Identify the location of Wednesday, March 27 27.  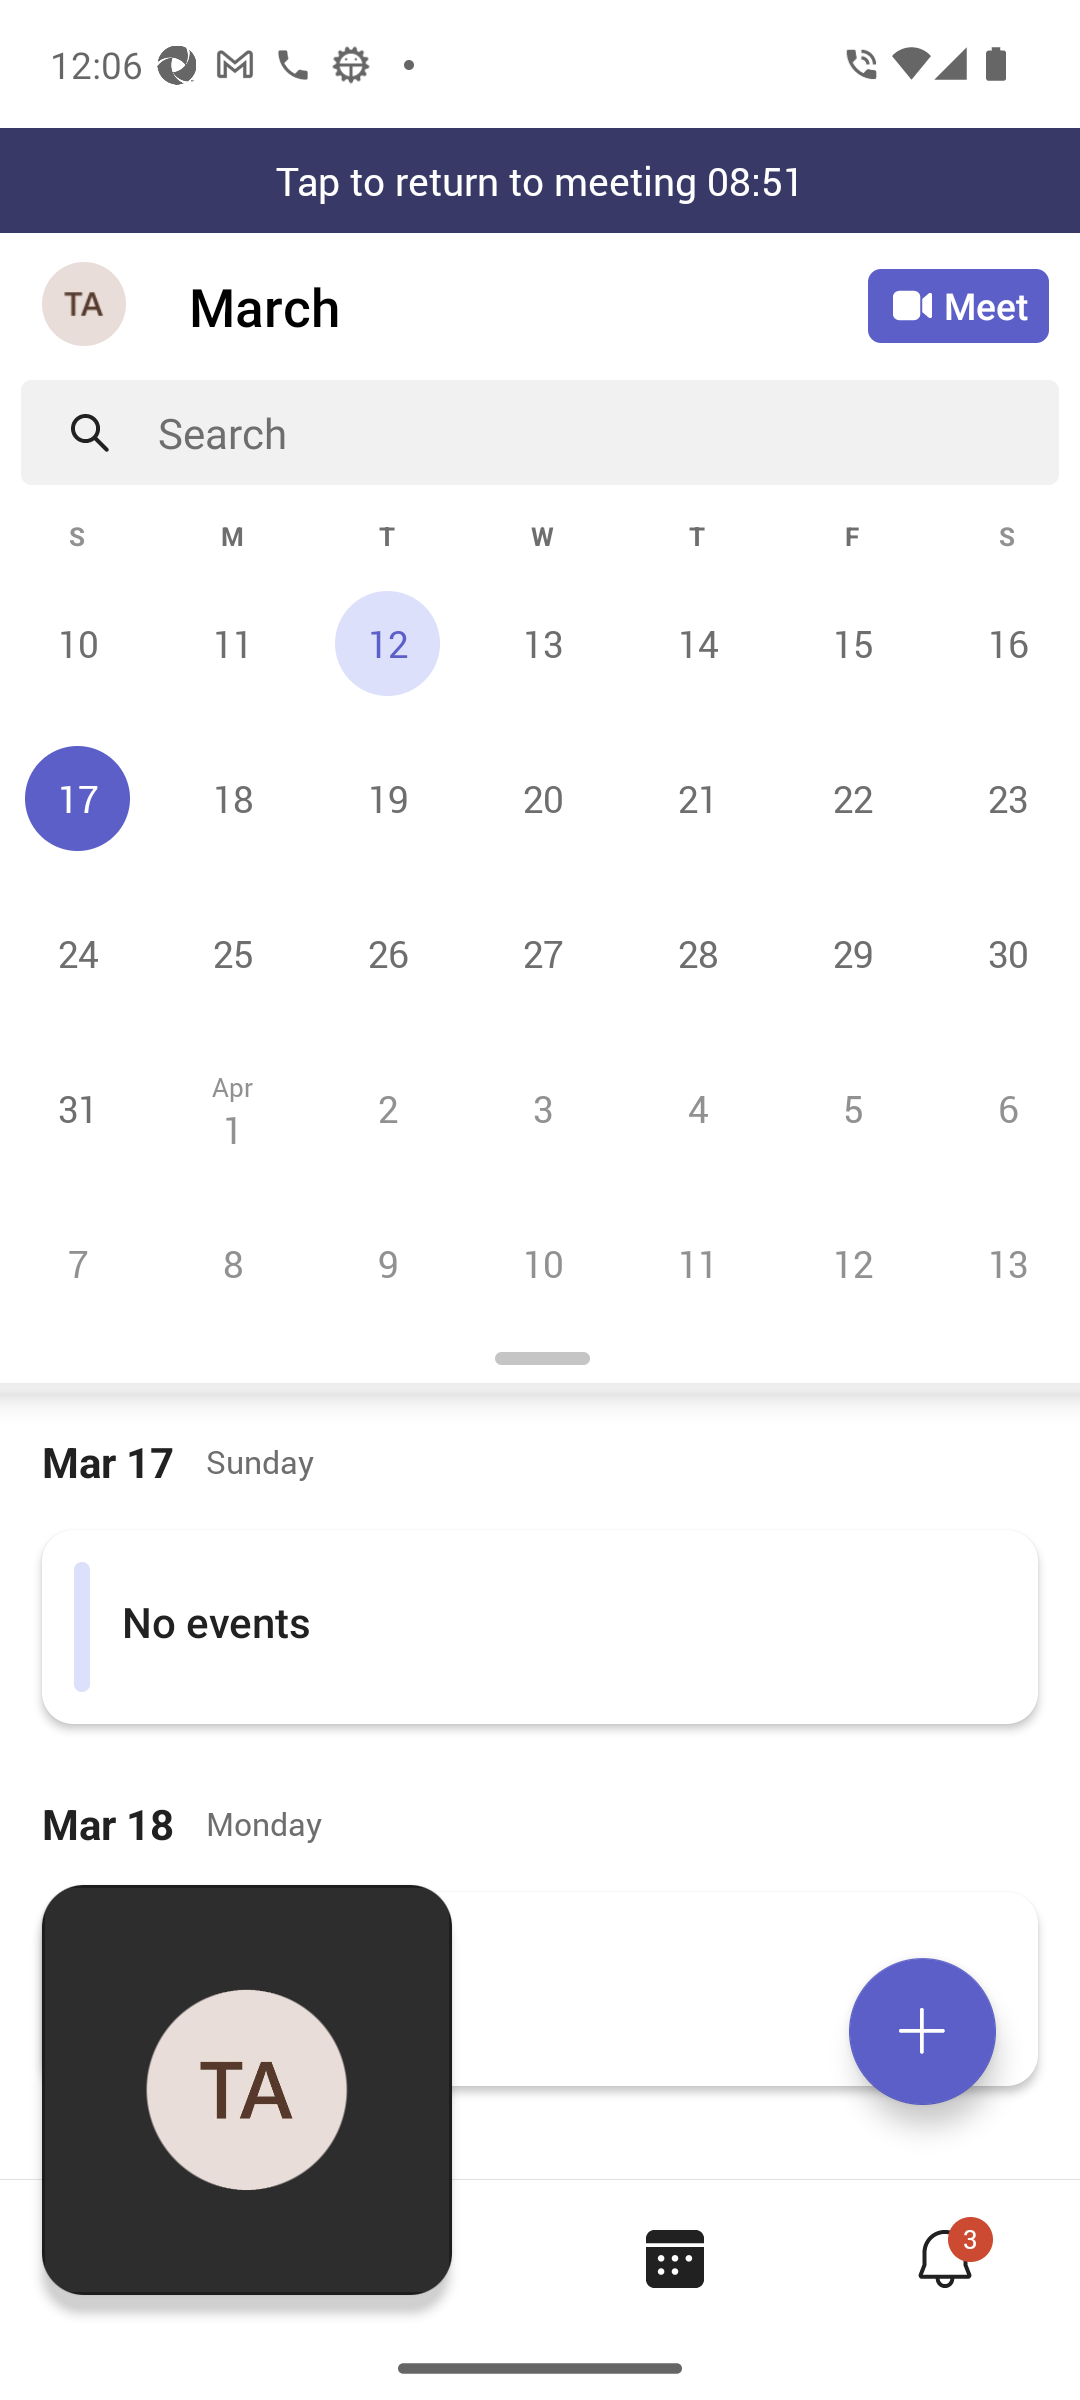
(542, 954).